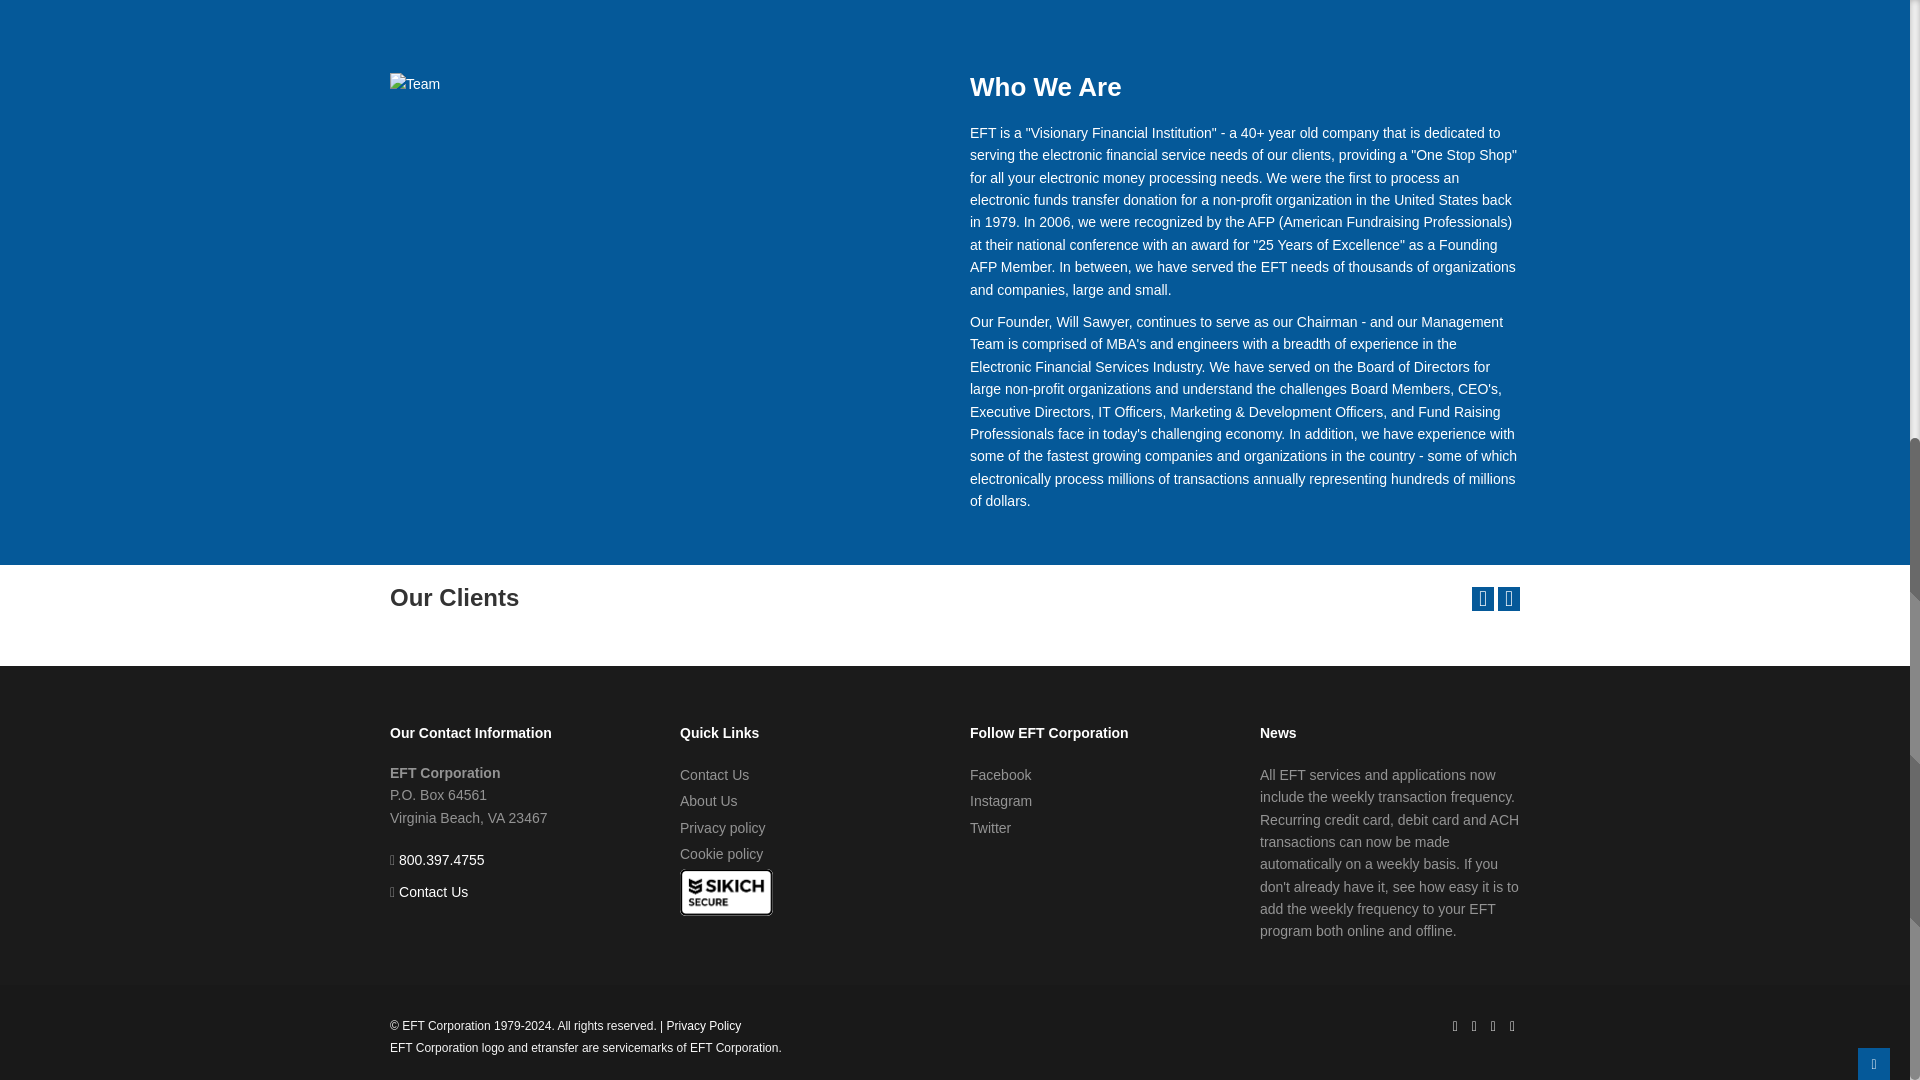 This screenshot has width=1920, height=1080. Describe the element at coordinates (442, 860) in the screenshot. I see `800.397.4755` at that location.